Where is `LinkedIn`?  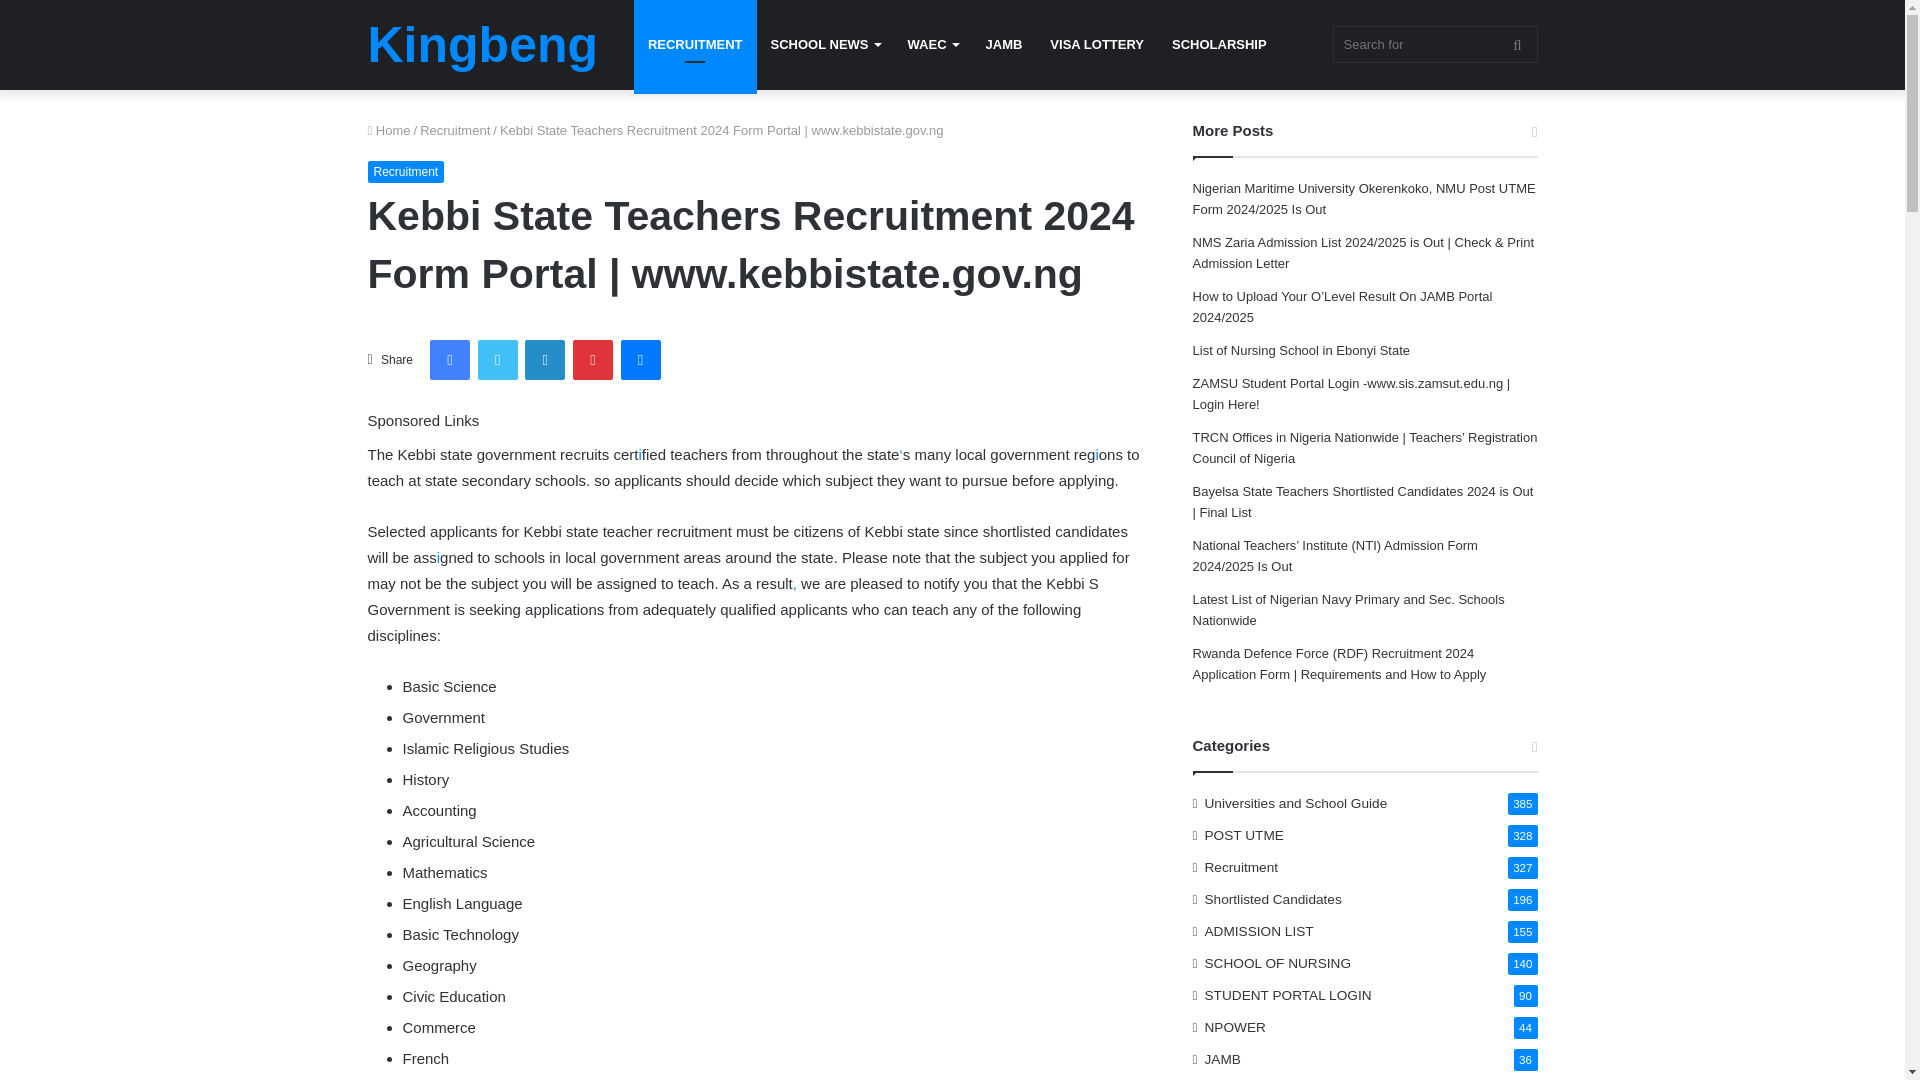 LinkedIn is located at coordinates (544, 360).